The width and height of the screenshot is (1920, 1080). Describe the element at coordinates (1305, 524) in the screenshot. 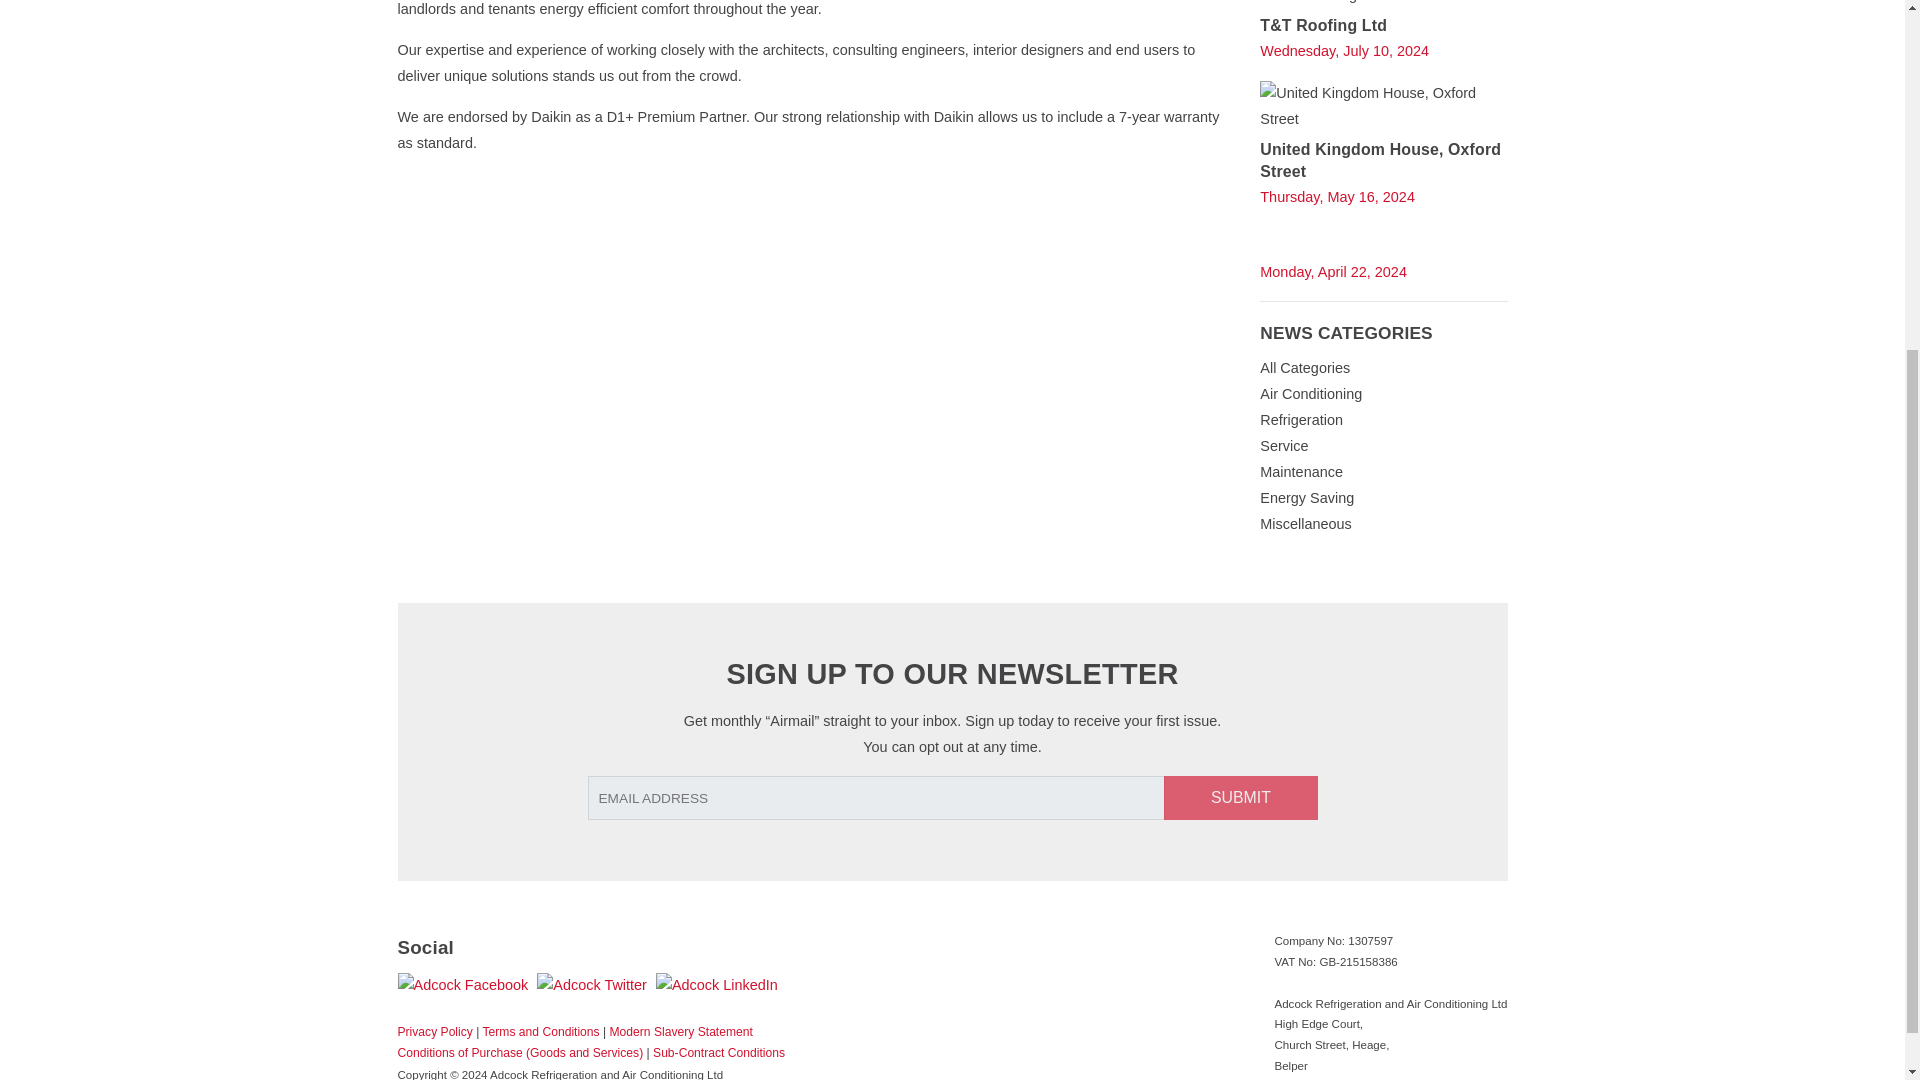

I see `Miscellaneous` at that location.